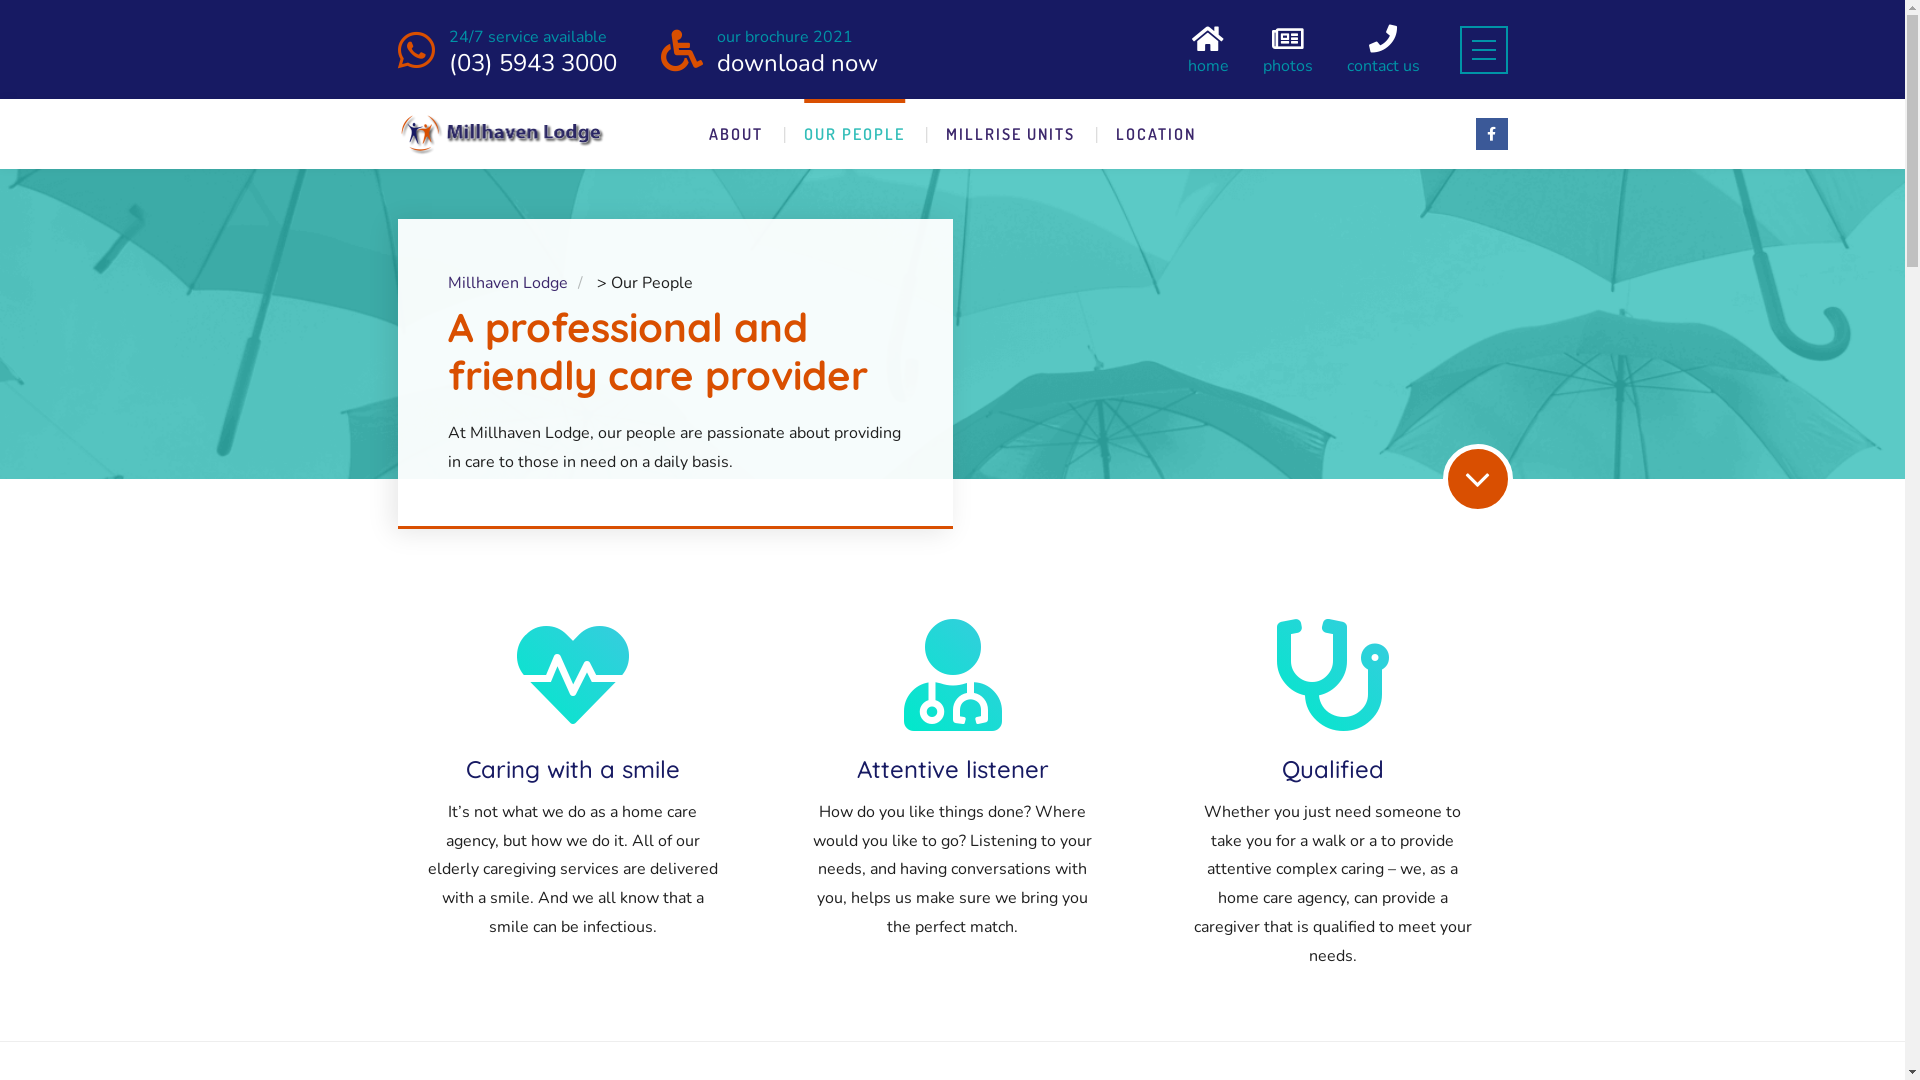  Describe the element at coordinates (1010, 134) in the screenshot. I see `MILLRISE UNITS` at that location.